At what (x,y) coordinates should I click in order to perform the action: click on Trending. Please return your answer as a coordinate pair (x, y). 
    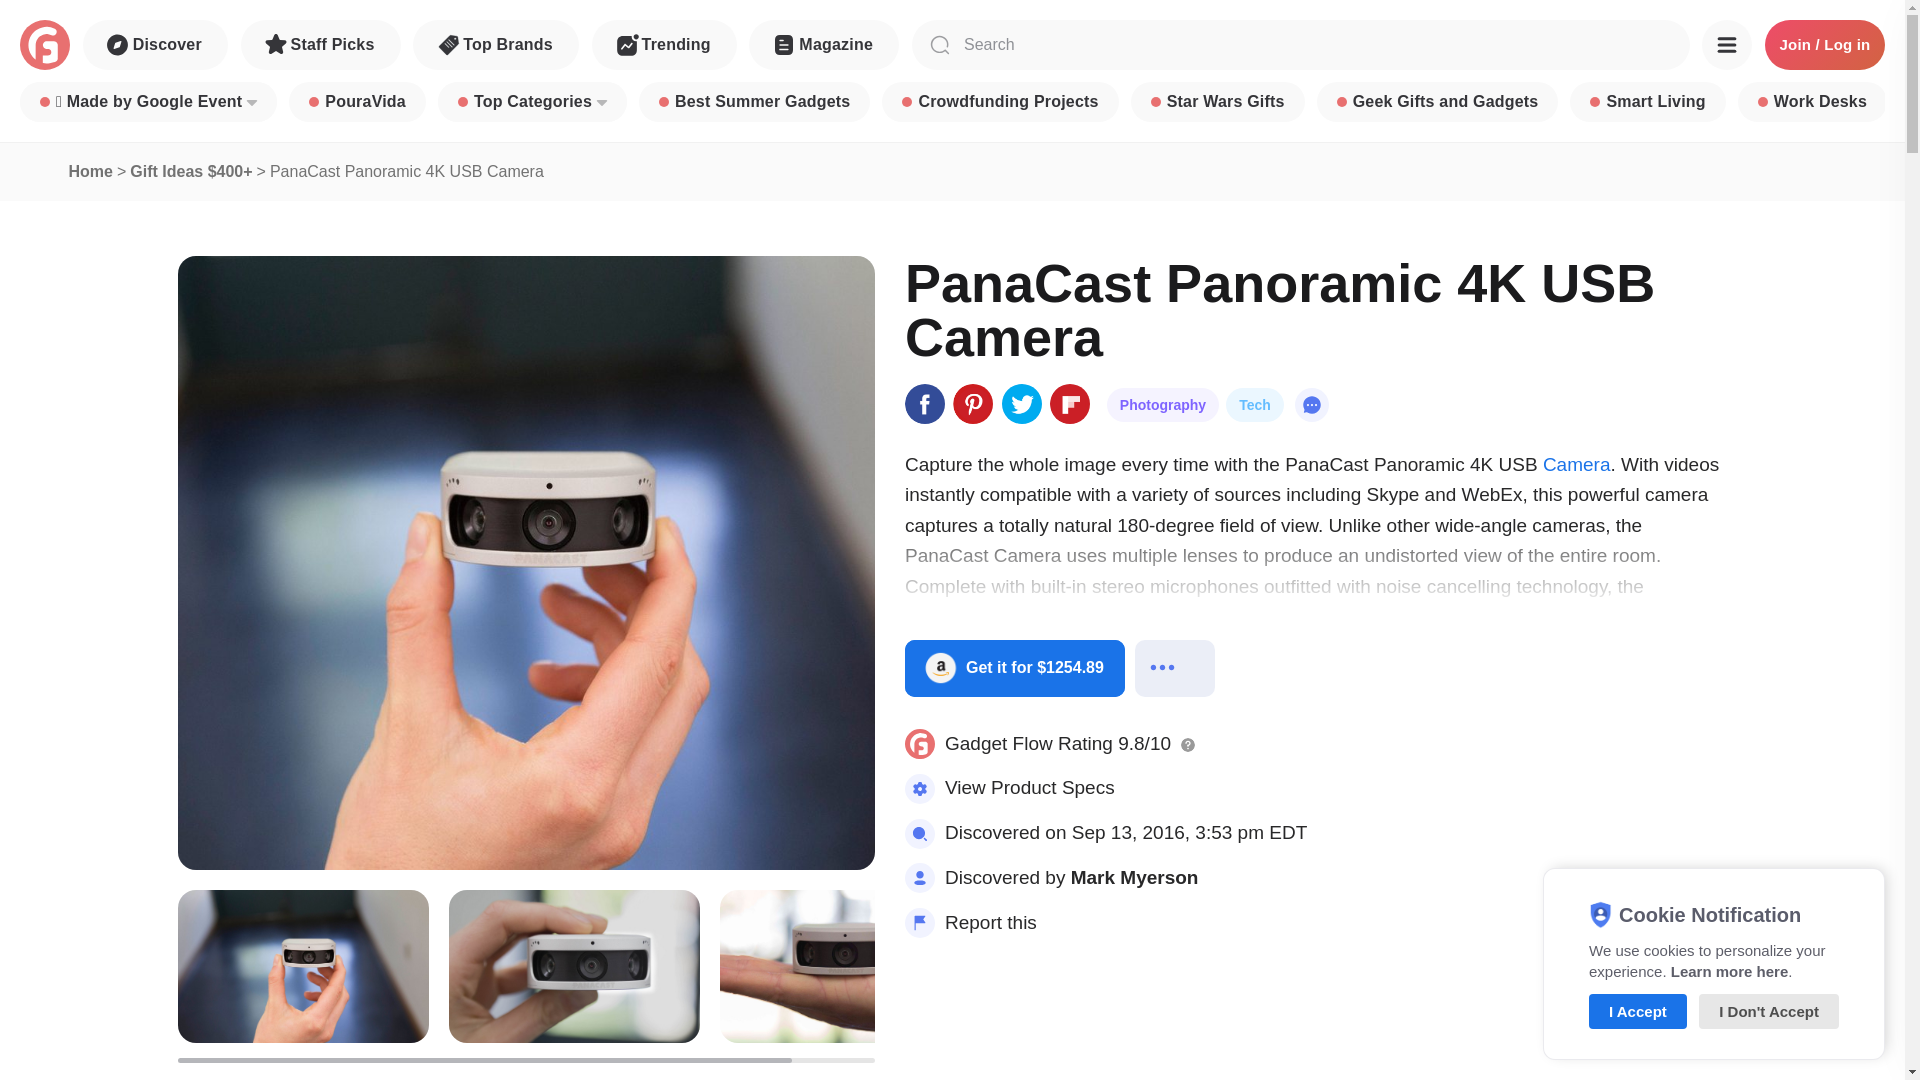
    Looking at the image, I should click on (664, 45).